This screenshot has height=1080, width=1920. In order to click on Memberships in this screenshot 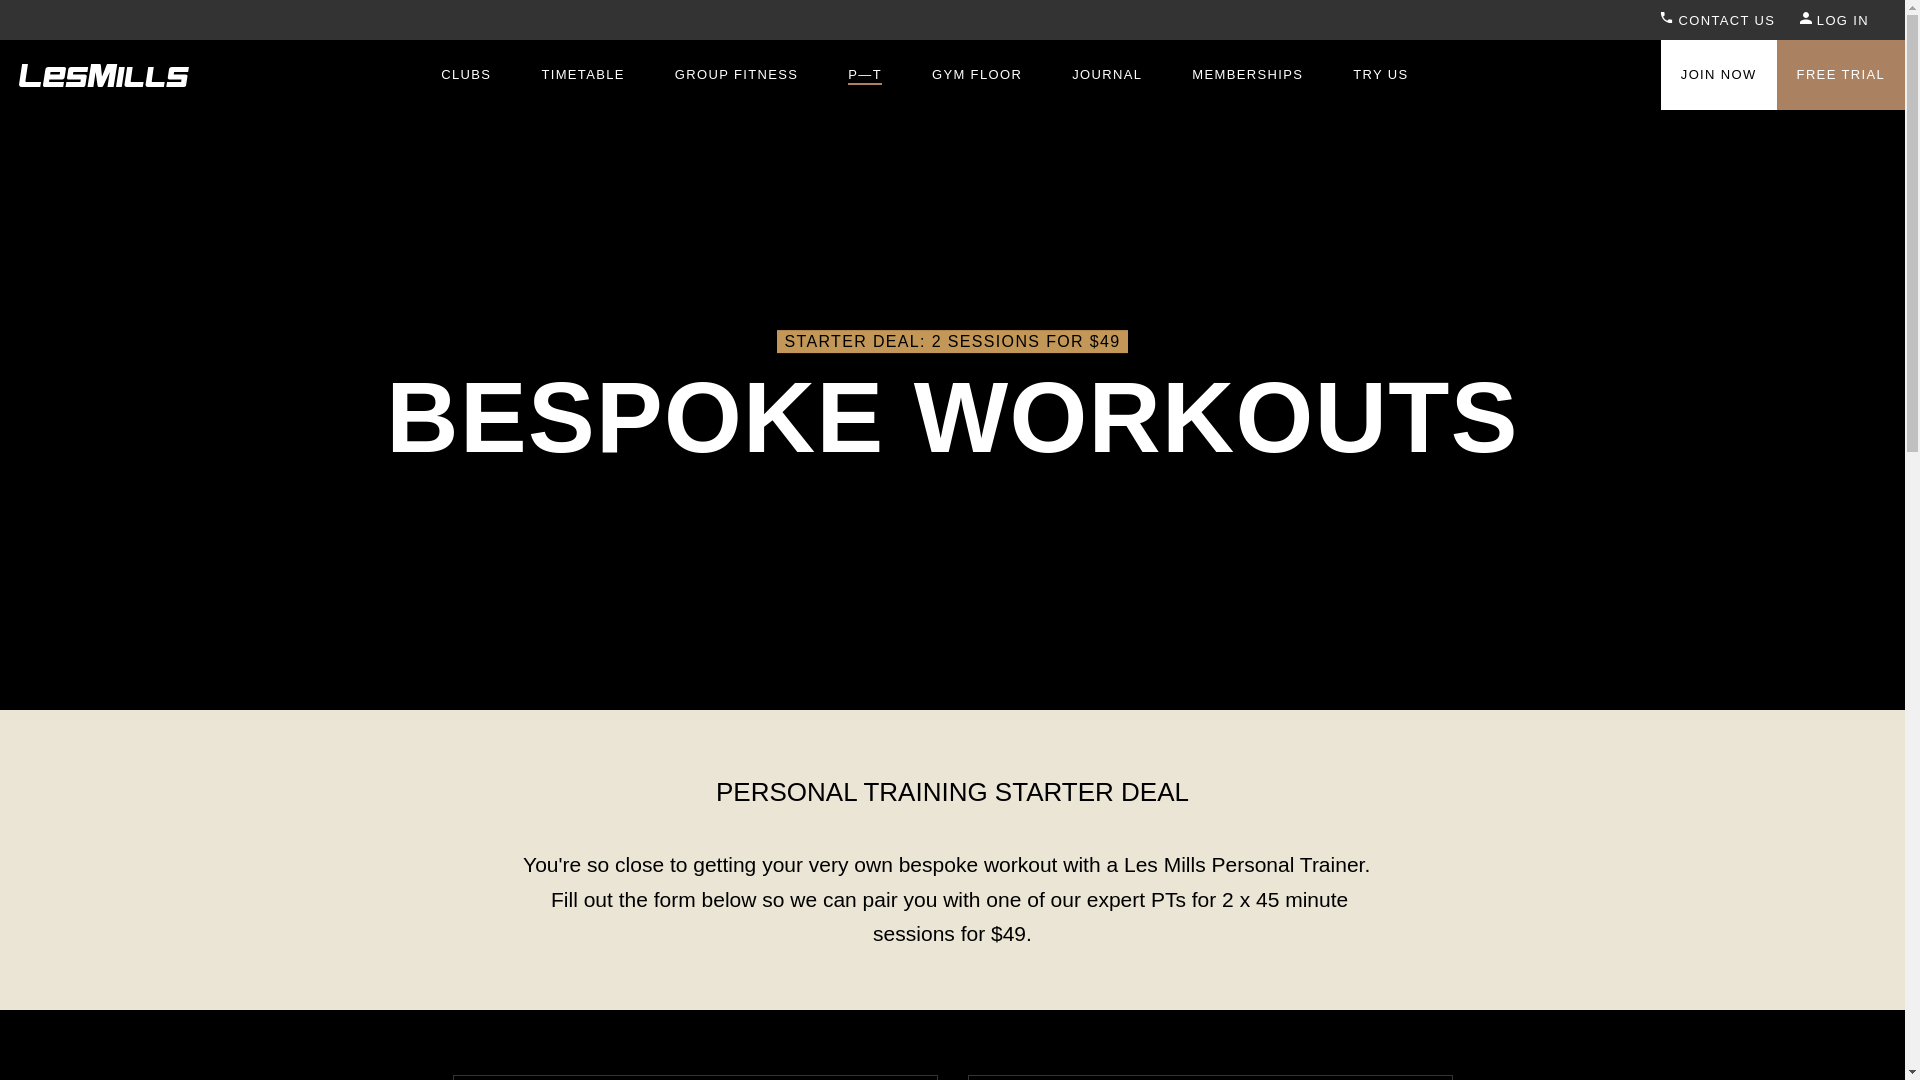, I will do `click(1248, 74)`.